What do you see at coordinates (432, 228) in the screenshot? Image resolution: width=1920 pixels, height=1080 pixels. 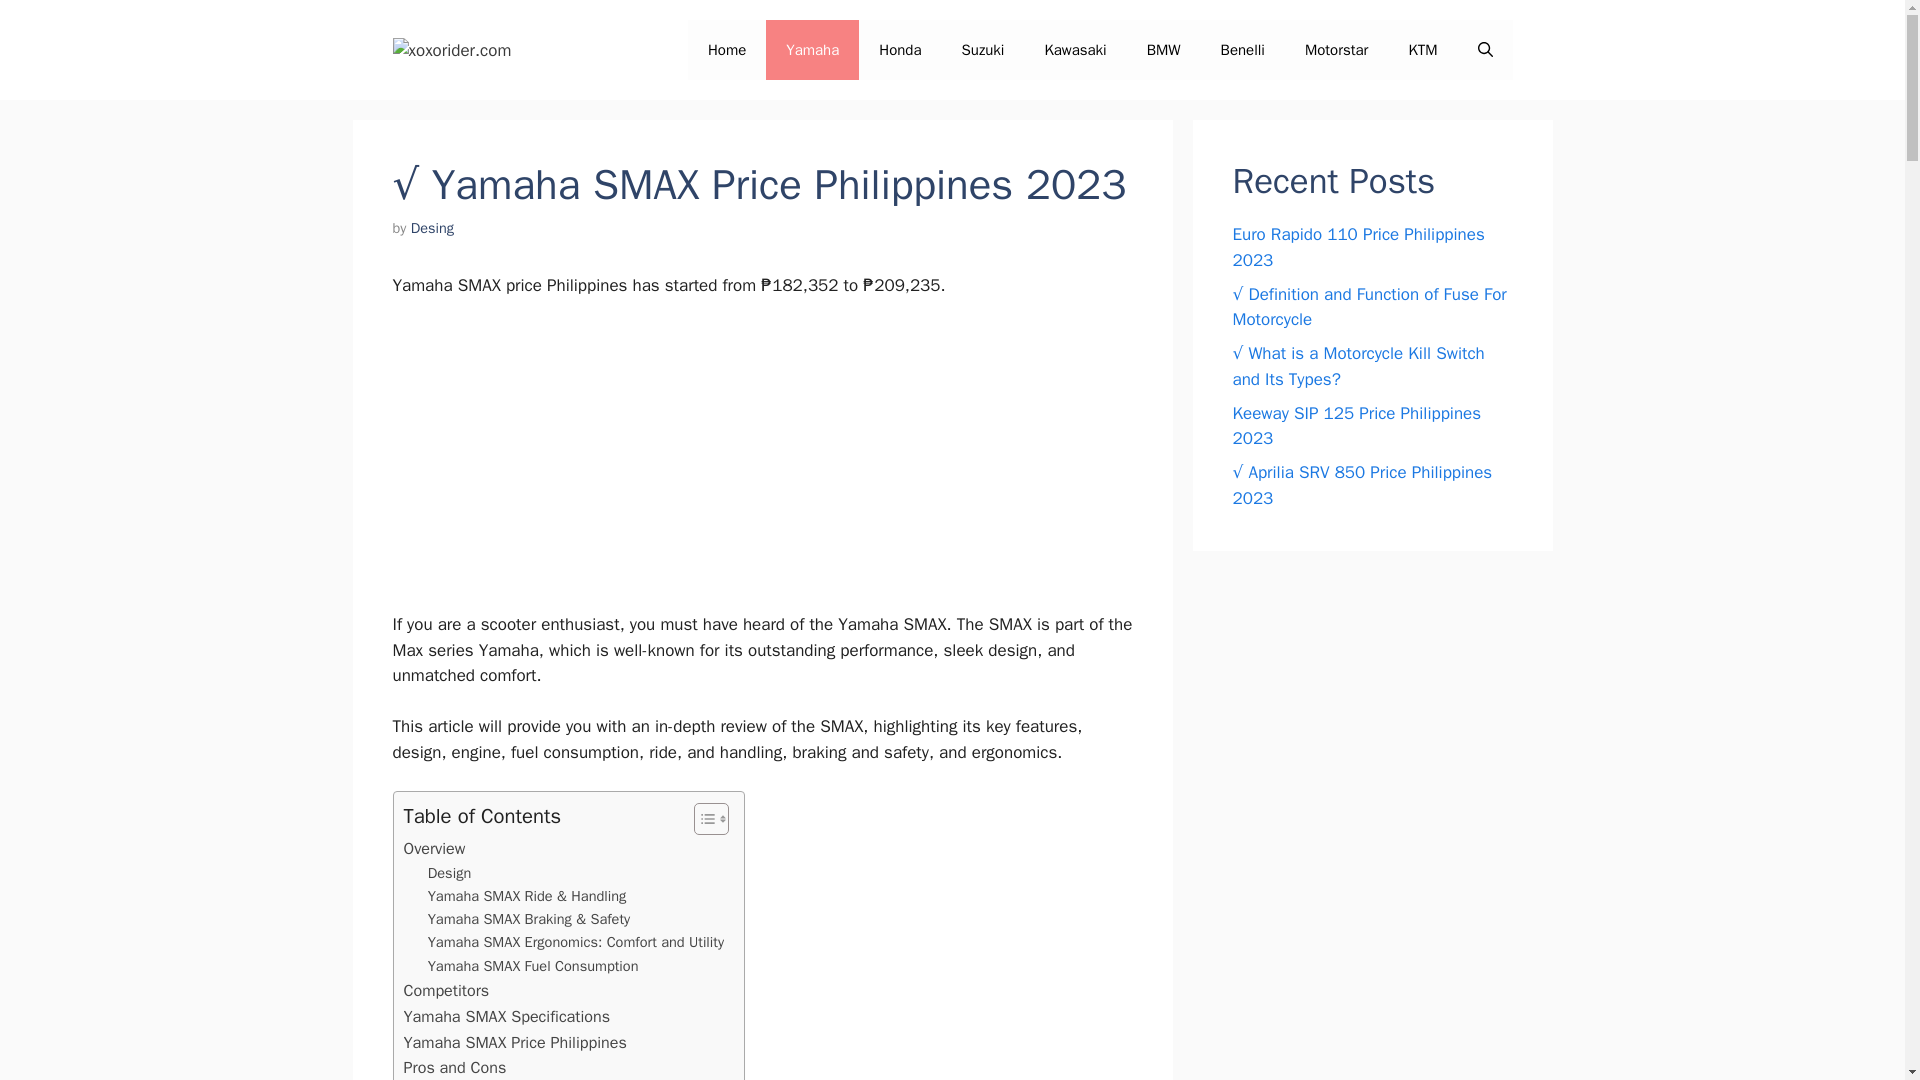 I see `View all posts by Desing` at bounding box center [432, 228].